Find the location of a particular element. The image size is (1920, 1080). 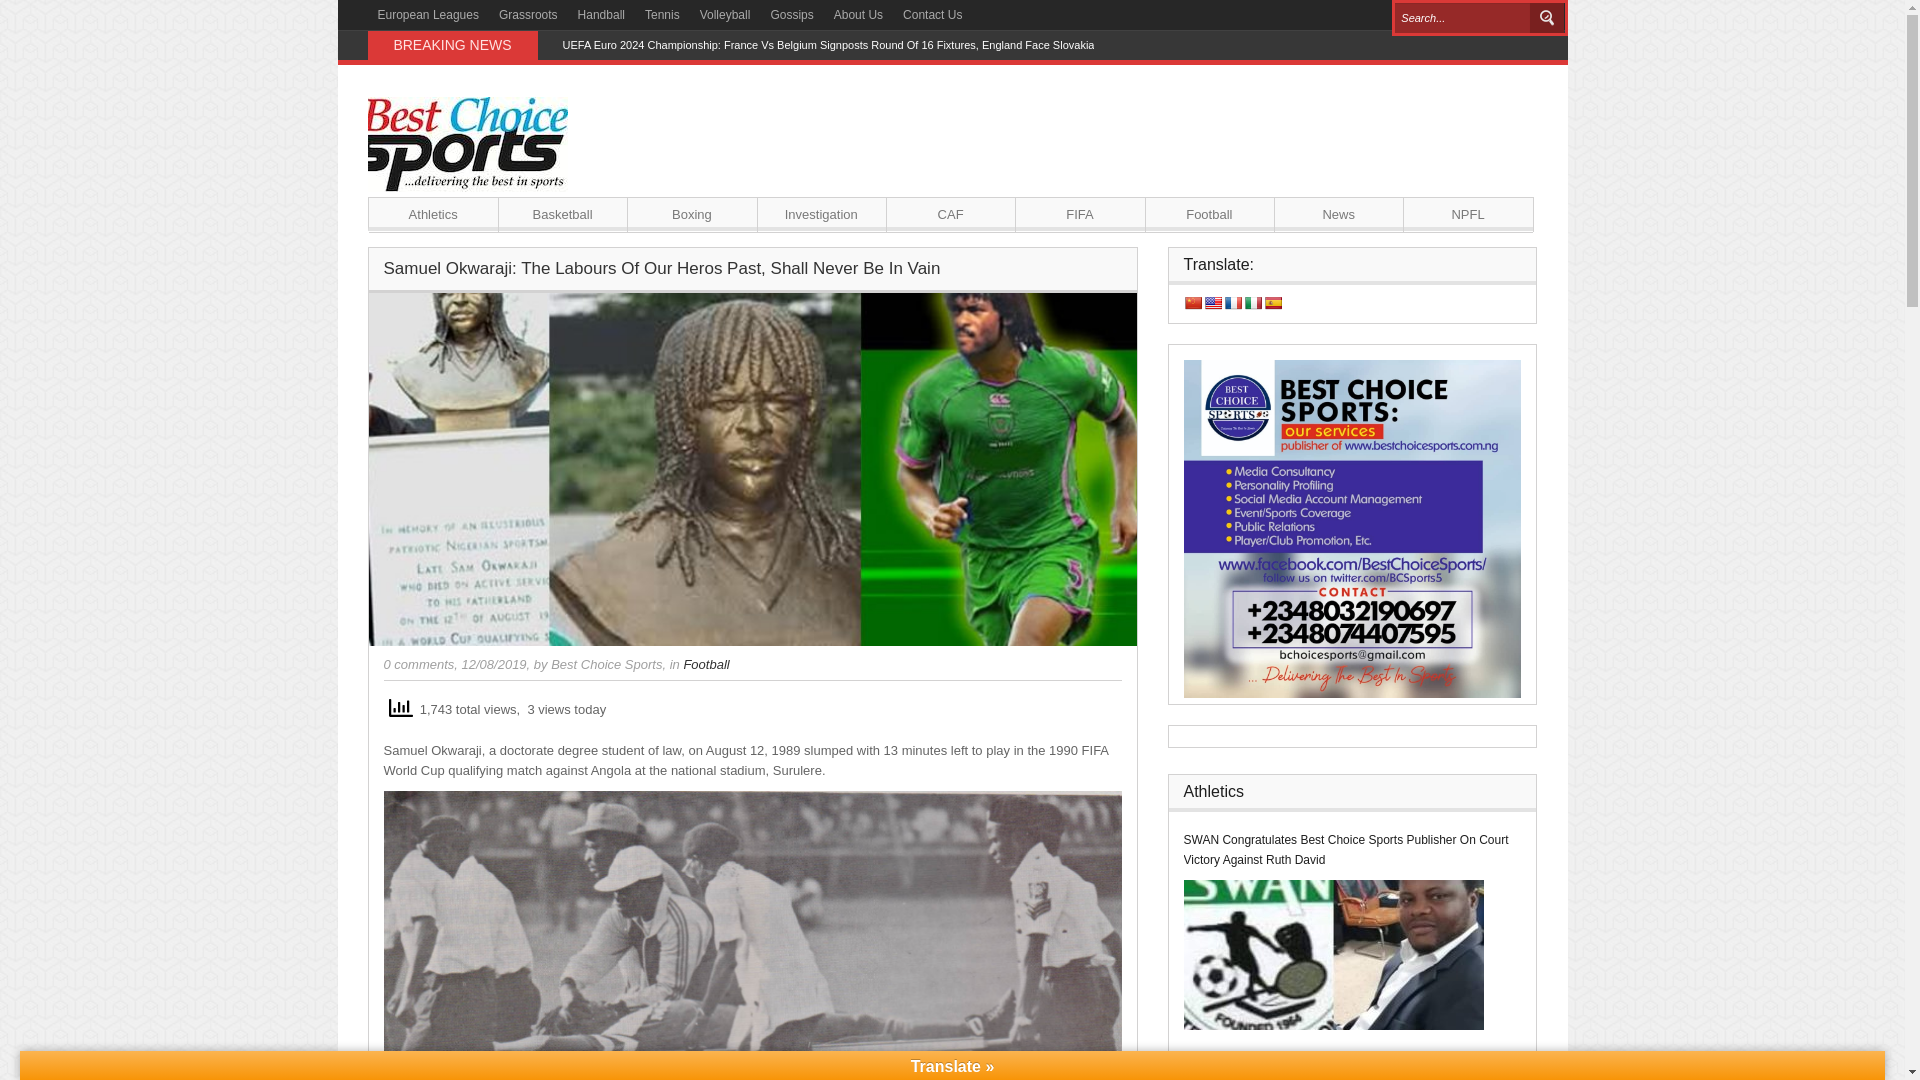

Tennis is located at coordinates (662, 15).